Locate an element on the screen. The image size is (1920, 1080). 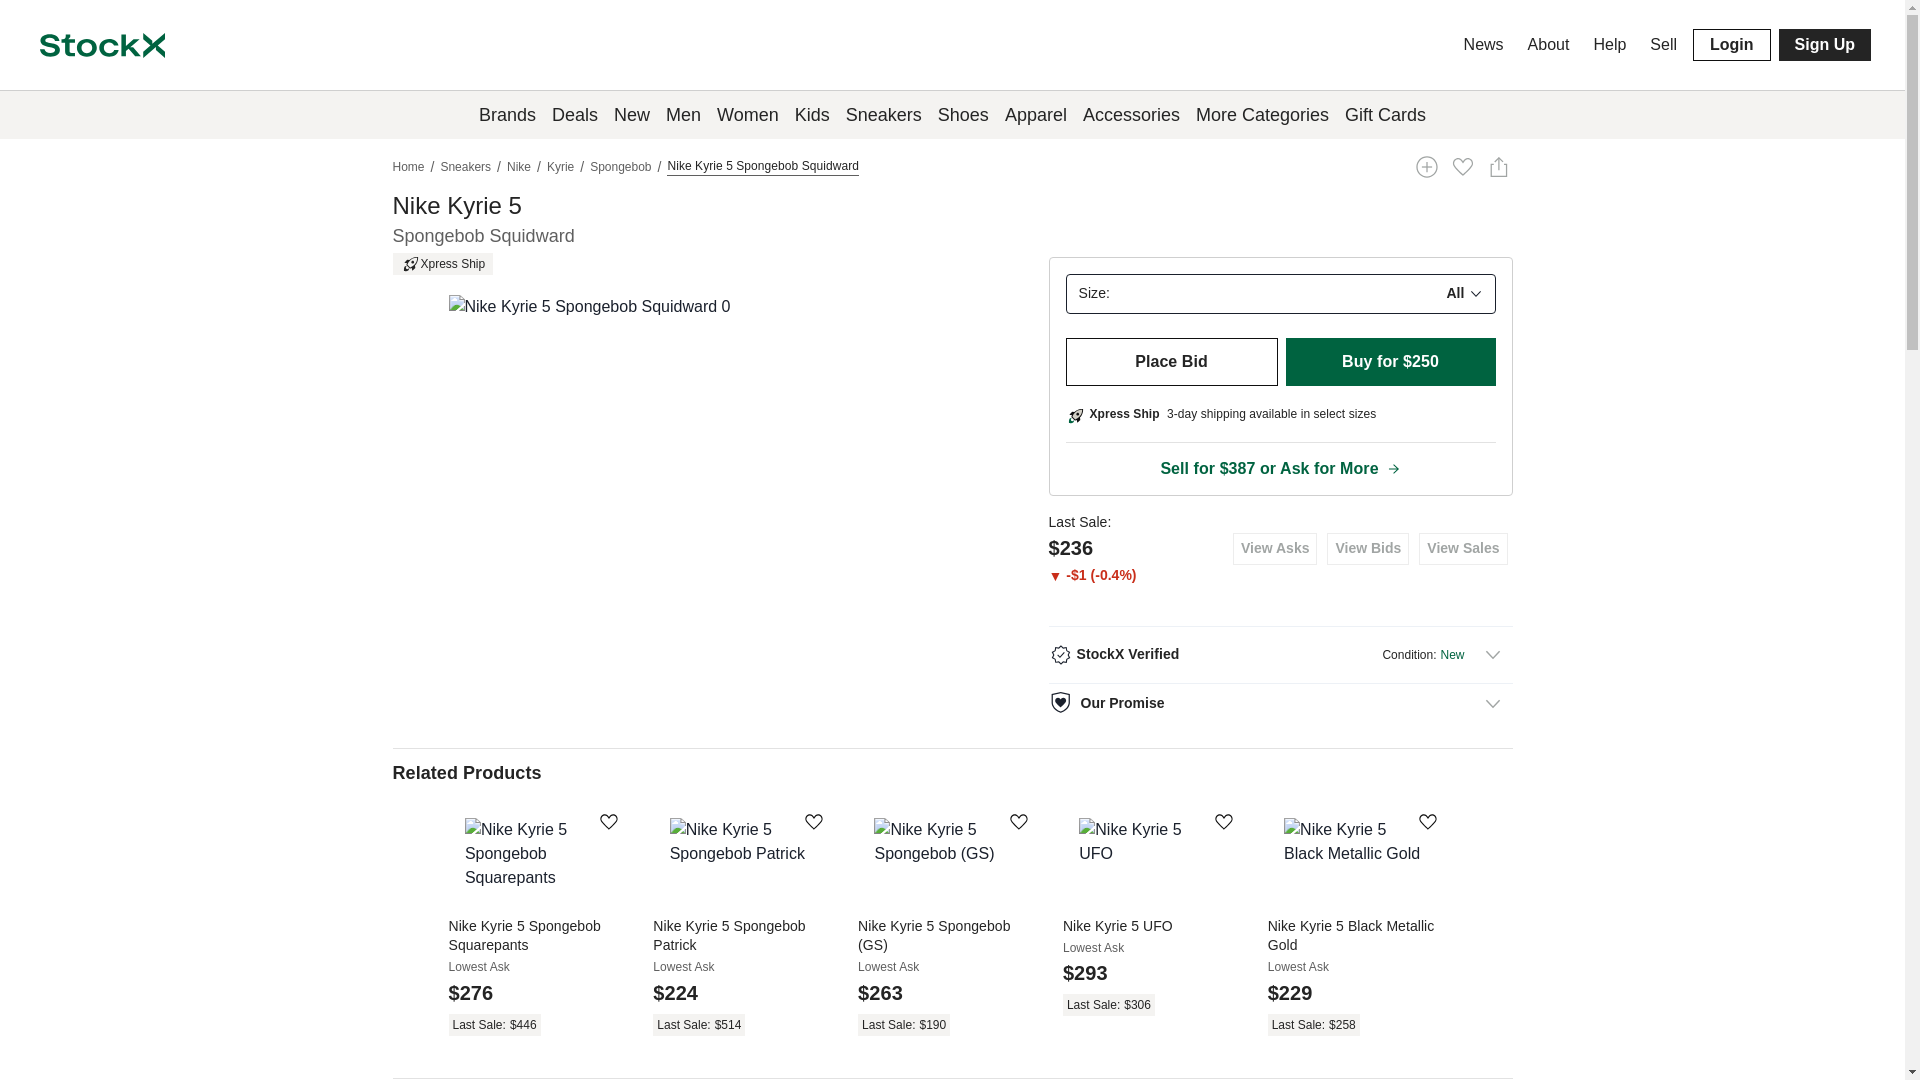
StockX Logo is located at coordinates (102, 44).